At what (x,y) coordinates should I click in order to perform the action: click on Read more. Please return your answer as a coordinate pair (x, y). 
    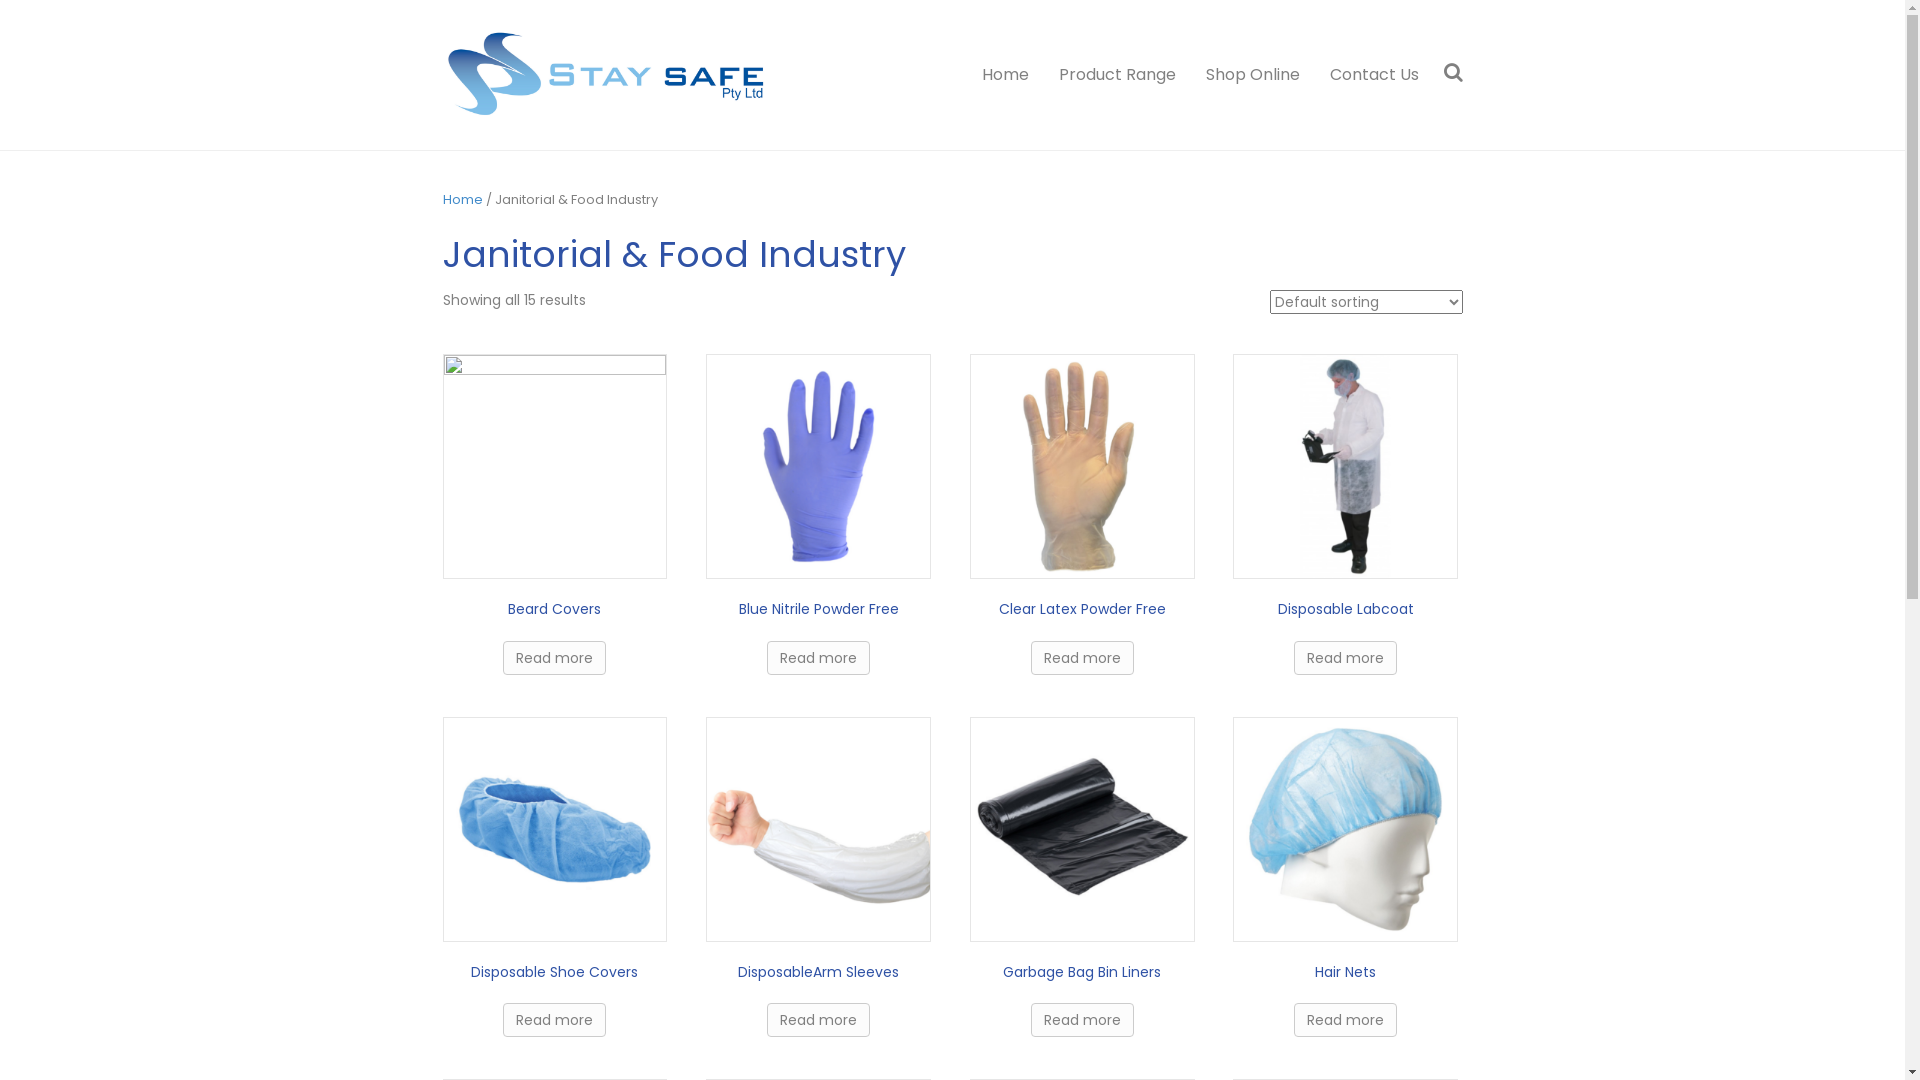
    Looking at the image, I should click on (818, 658).